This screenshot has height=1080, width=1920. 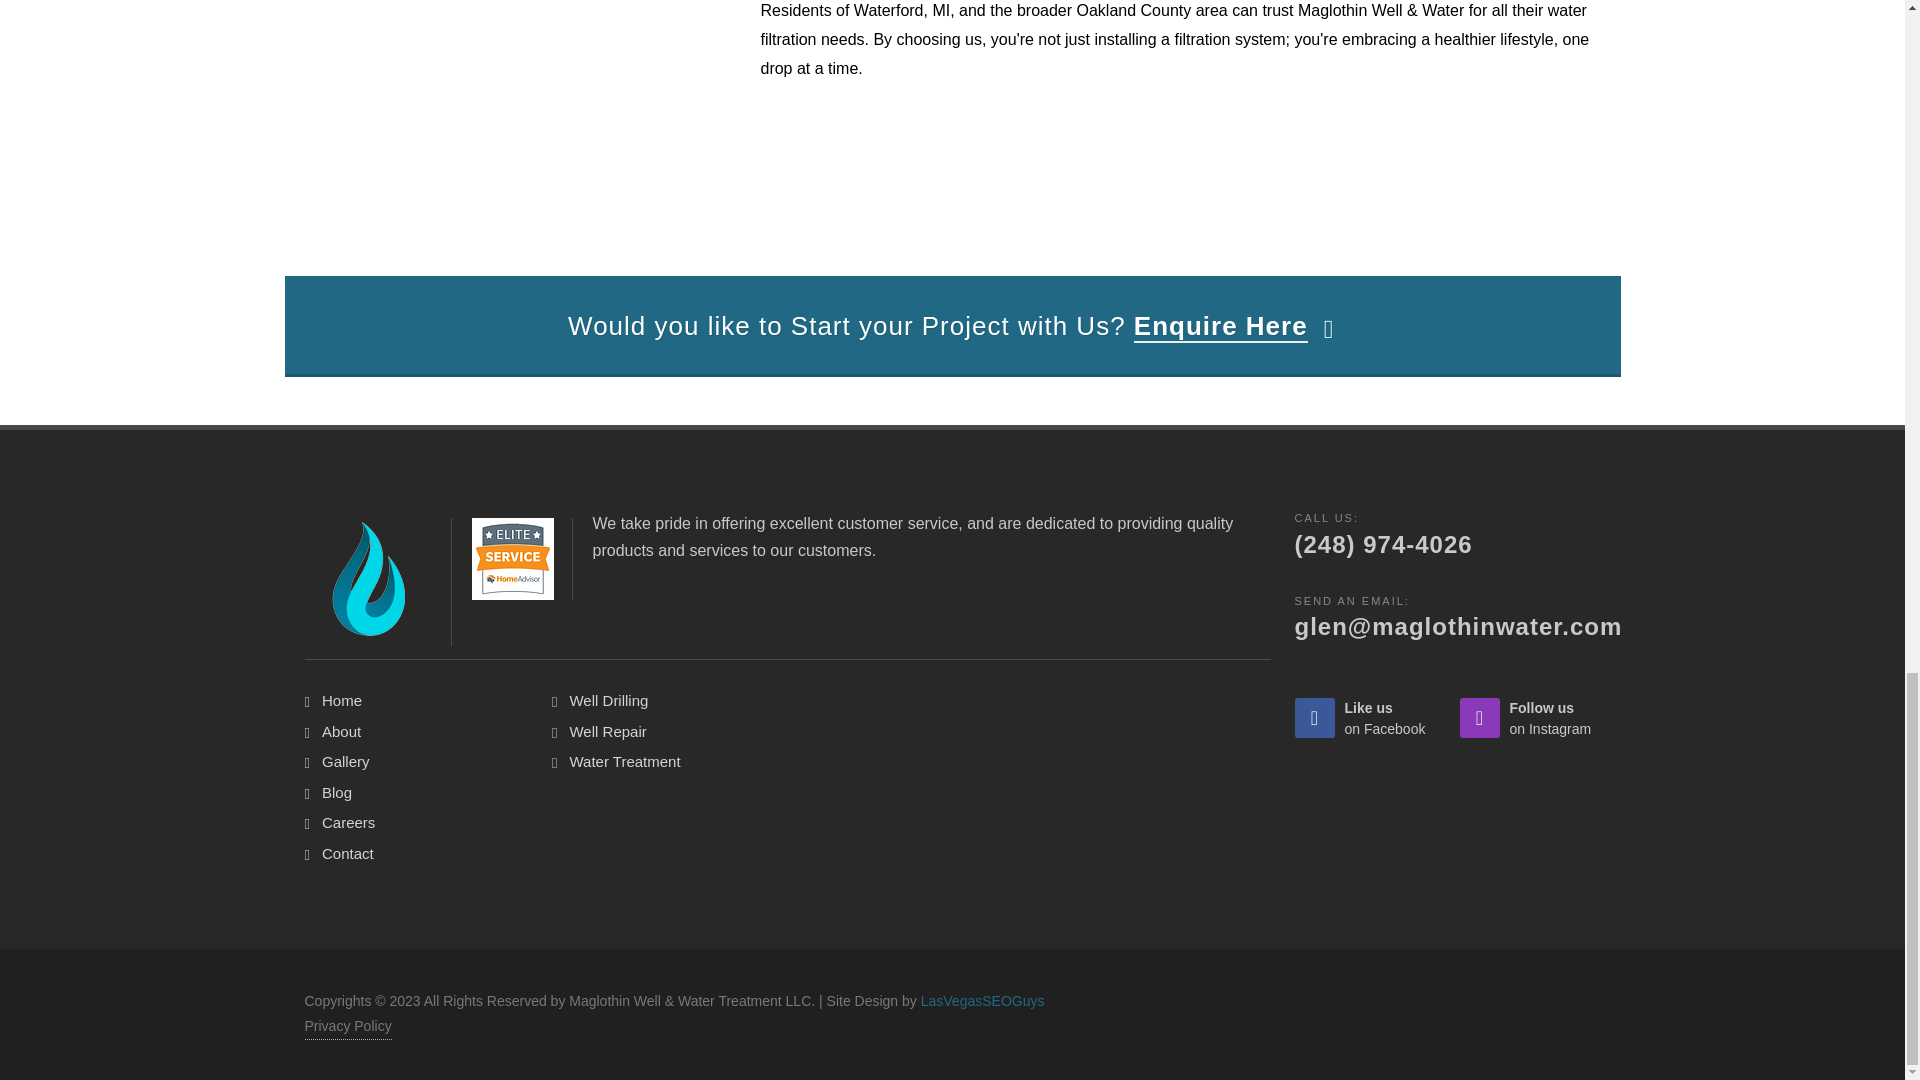 What do you see at coordinates (1364, 718) in the screenshot?
I see `Contact` at bounding box center [1364, 718].